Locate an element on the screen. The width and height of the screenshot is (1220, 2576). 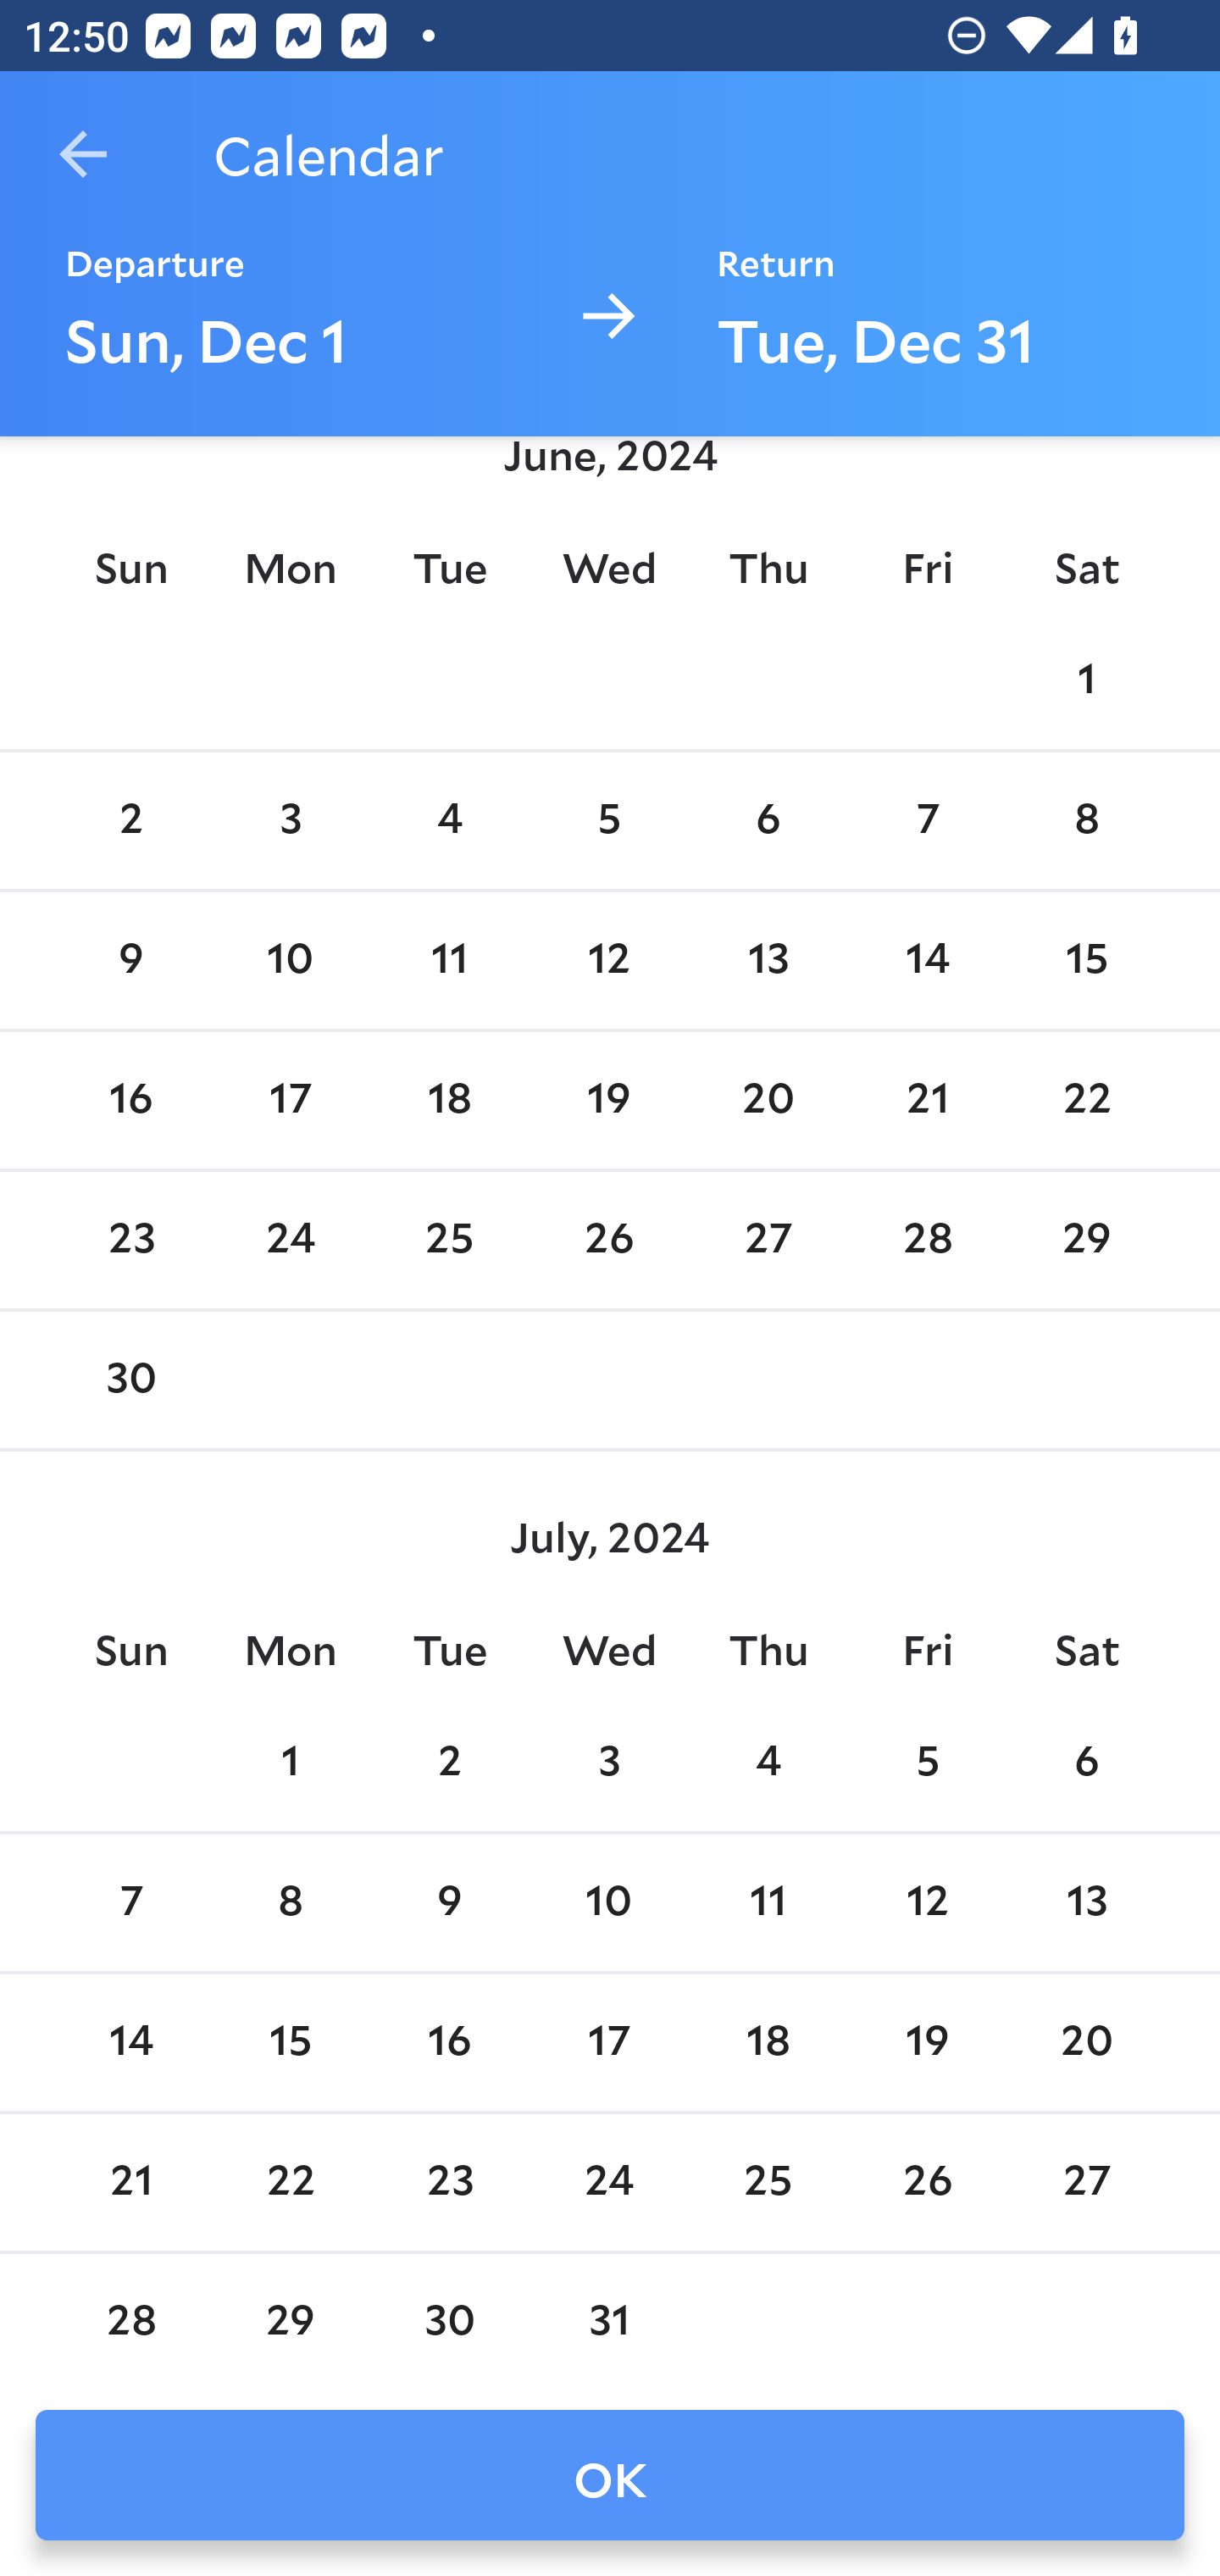
2 is located at coordinates (130, 821).